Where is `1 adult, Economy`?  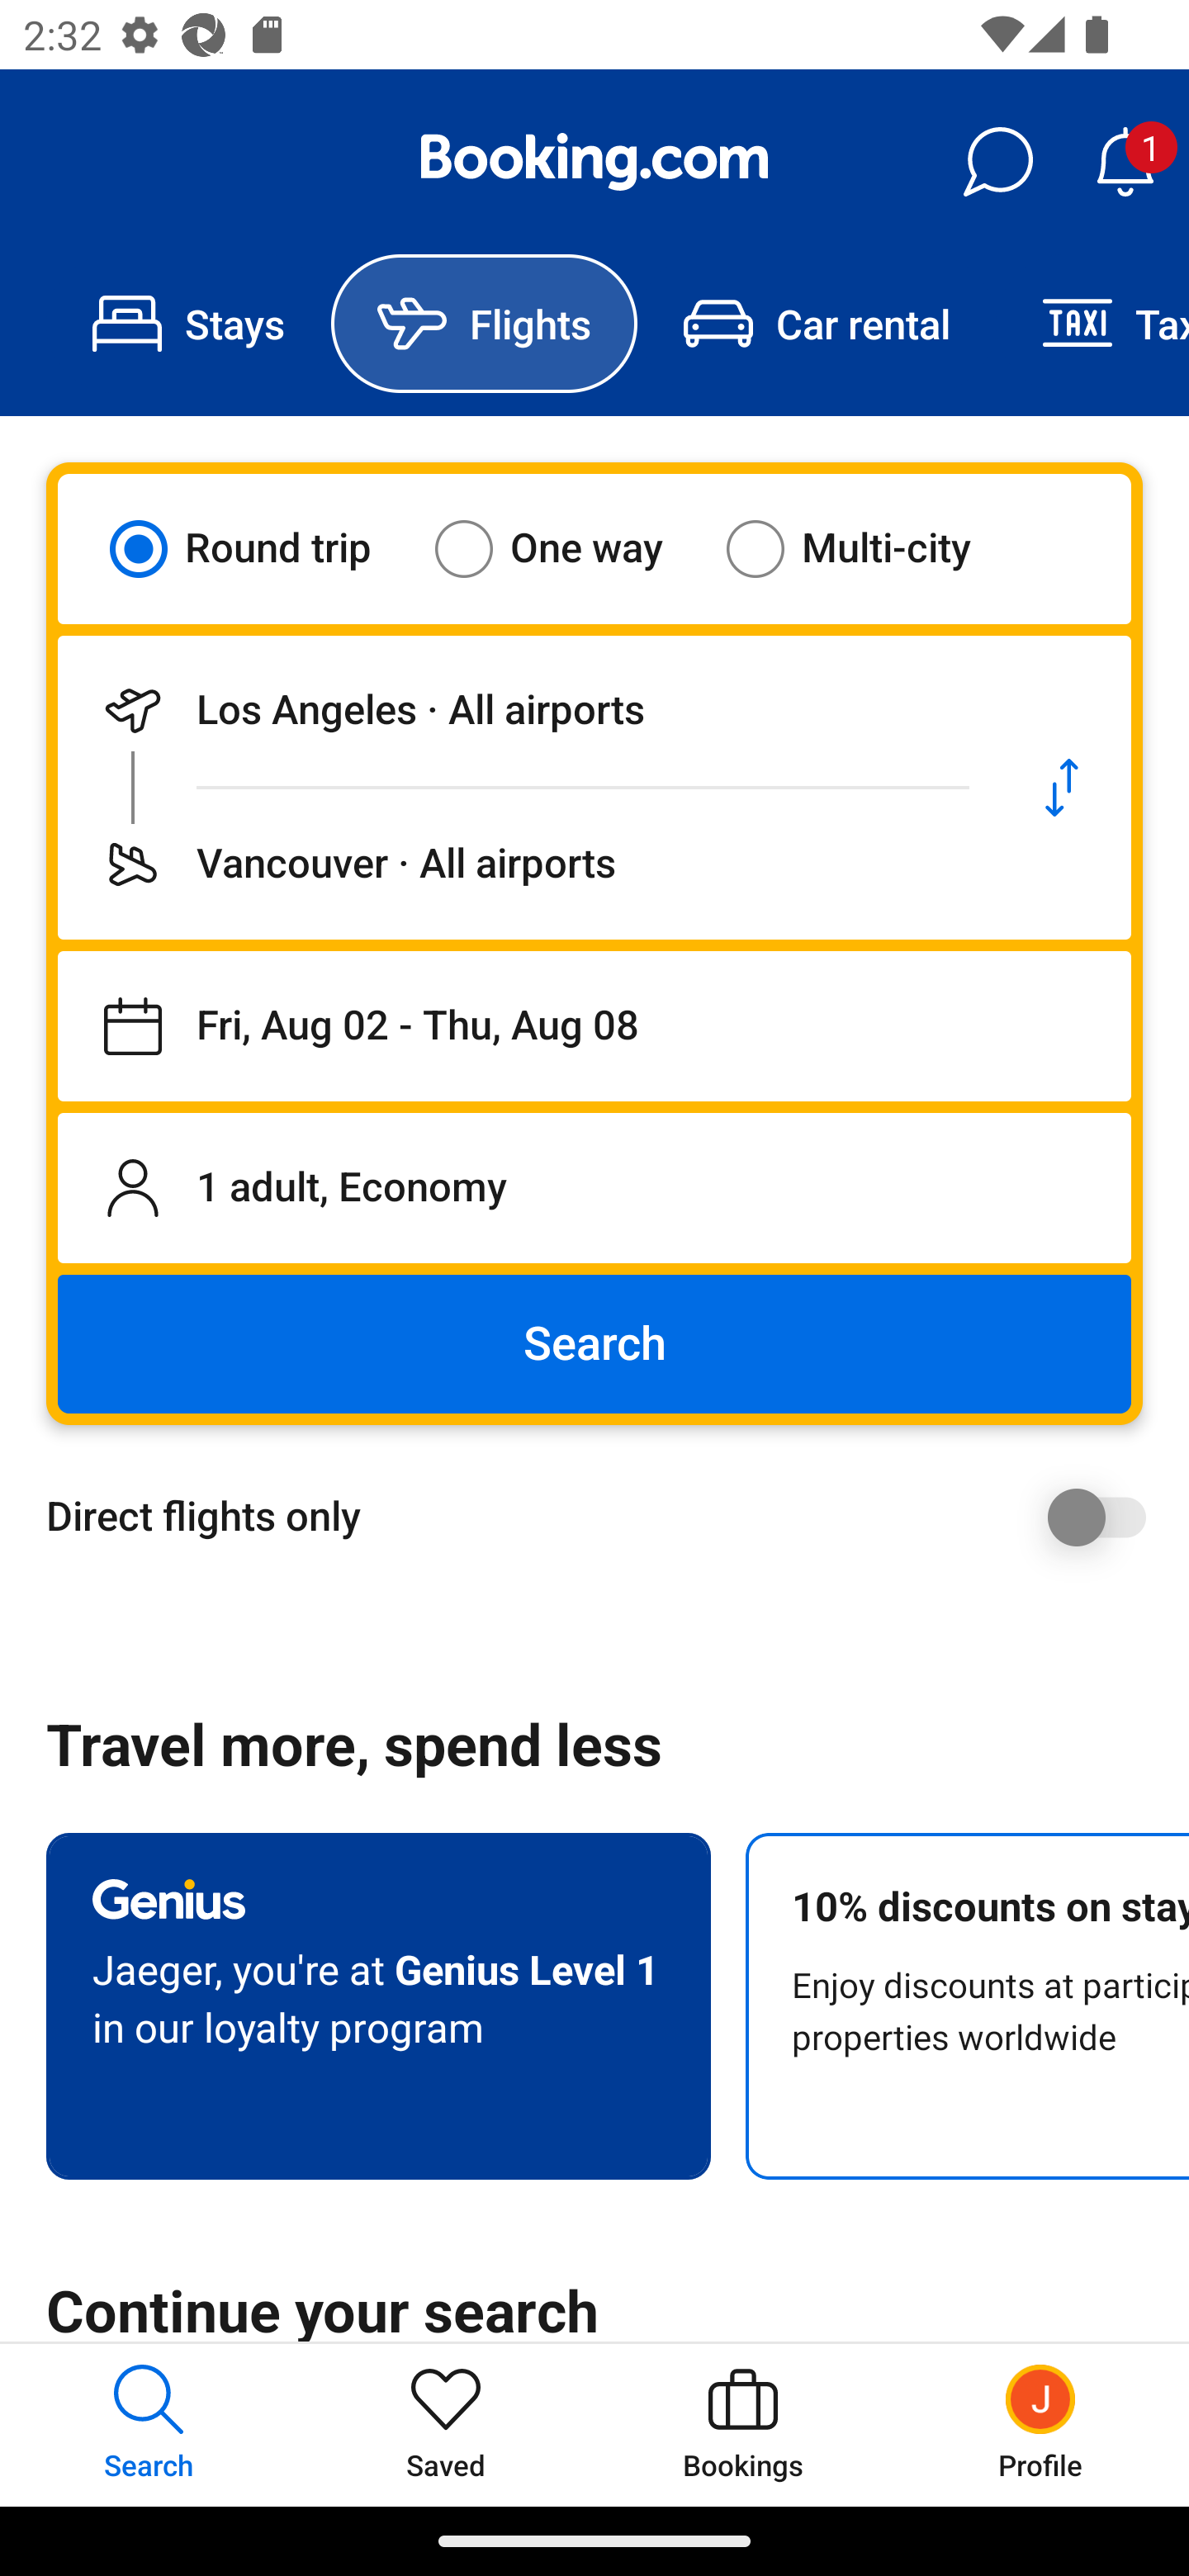 1 adult, Economy is located at coordinates (594, 1187).